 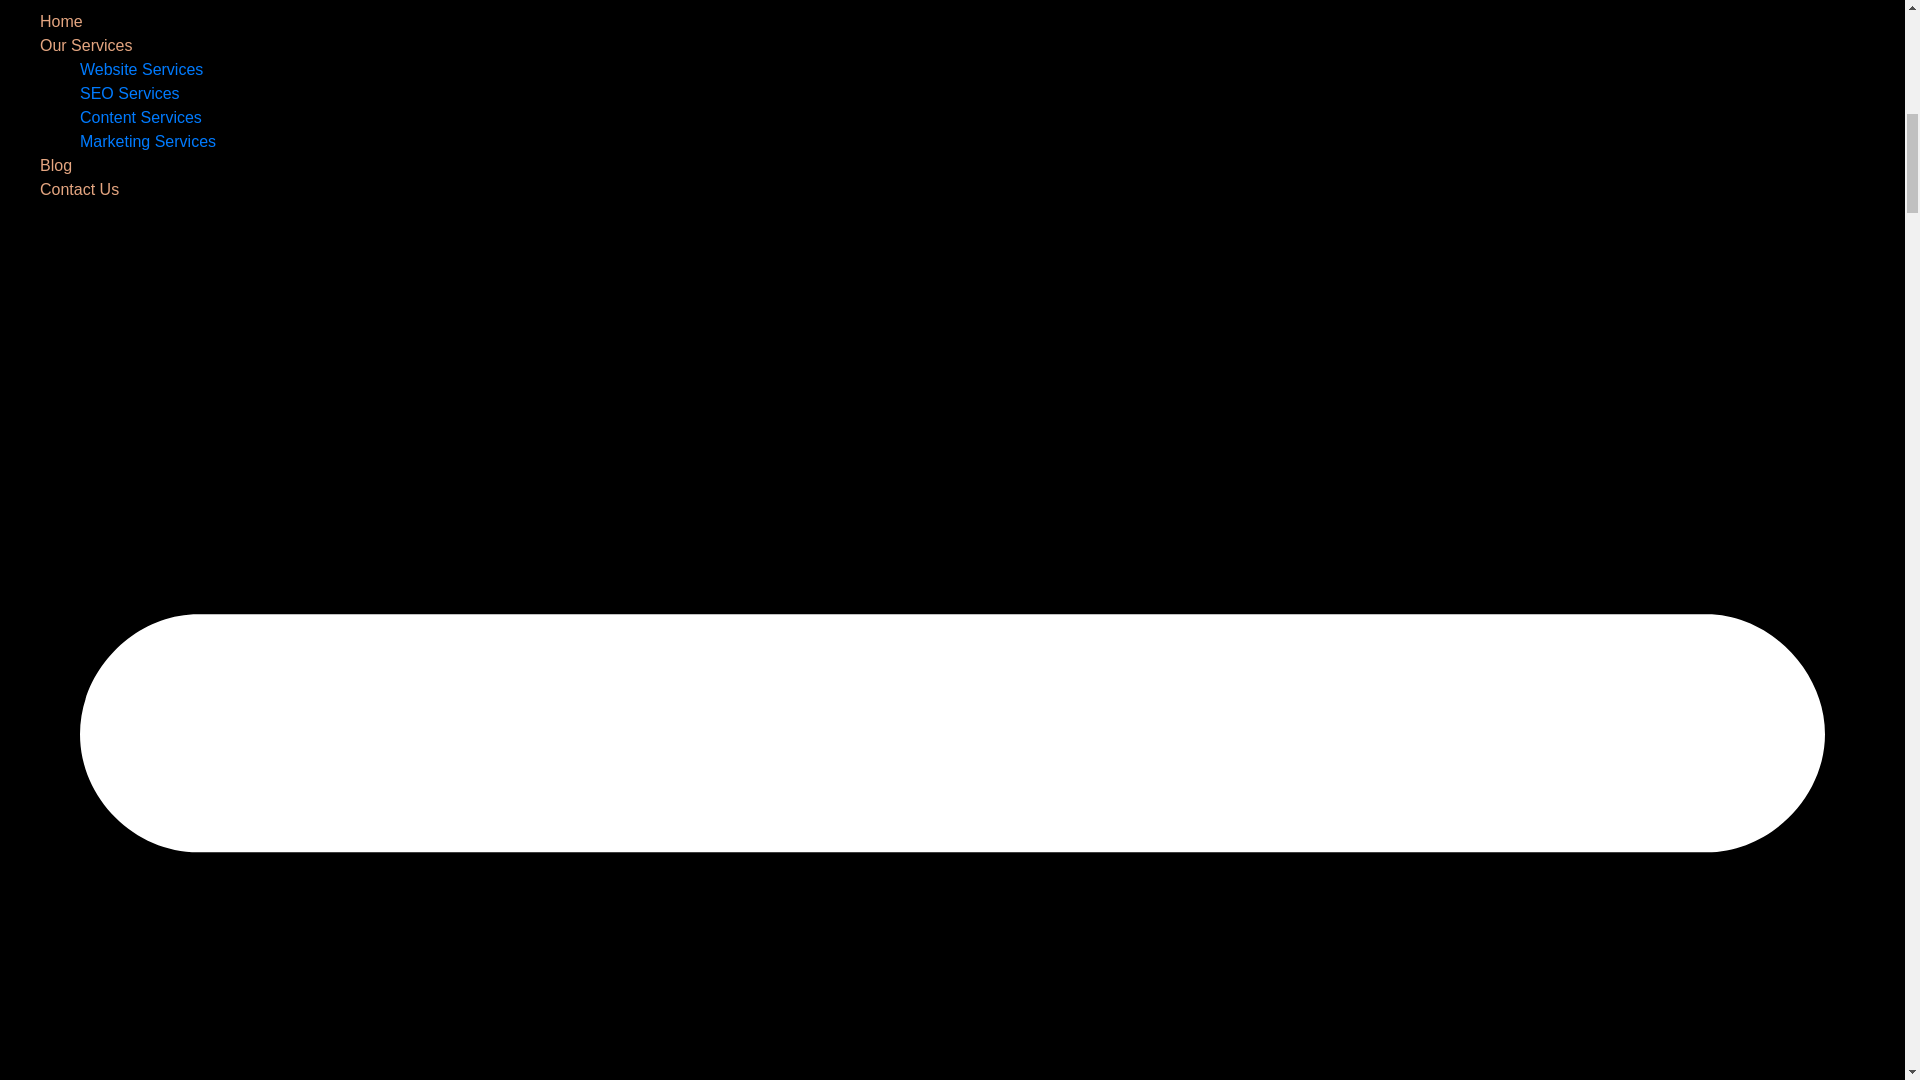 I want to click on Blog, so click(x=56, y=164).